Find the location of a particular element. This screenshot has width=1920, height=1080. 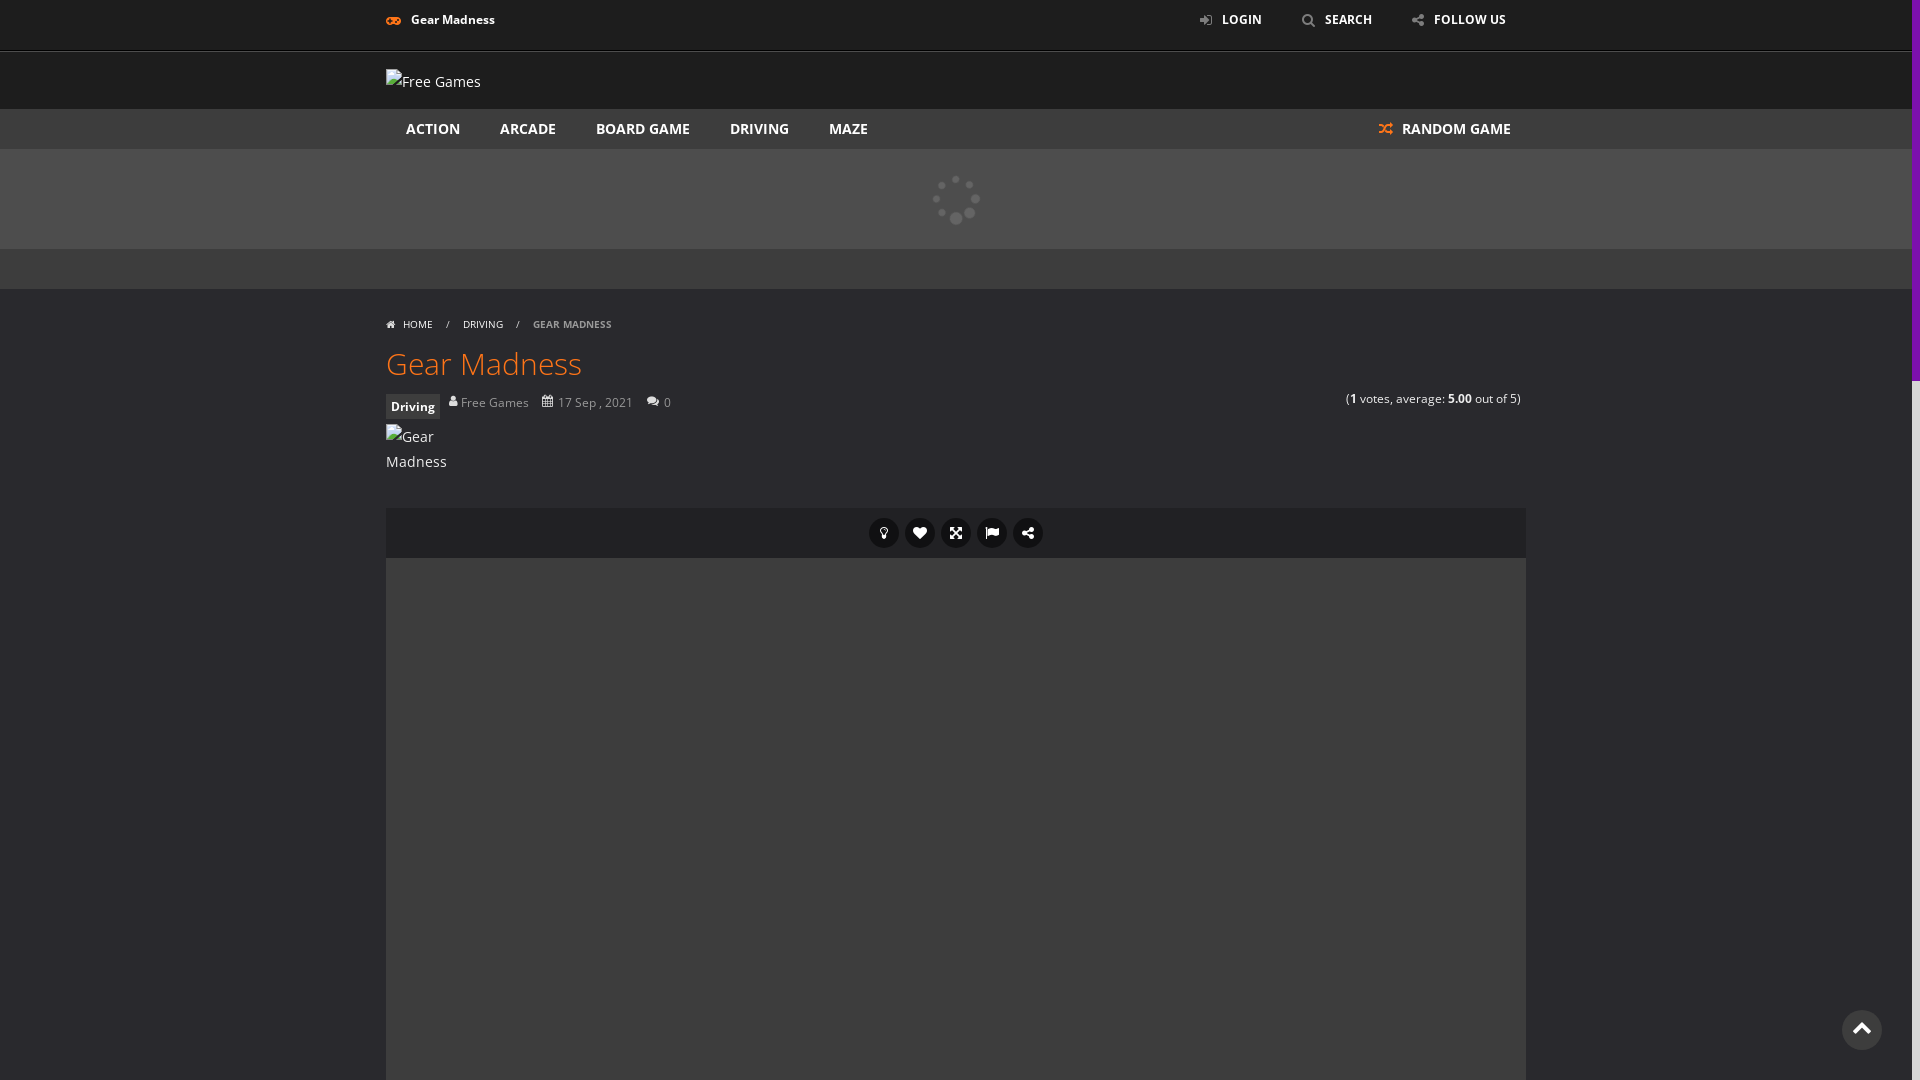

Free Games is located at coordinates (434, 80).